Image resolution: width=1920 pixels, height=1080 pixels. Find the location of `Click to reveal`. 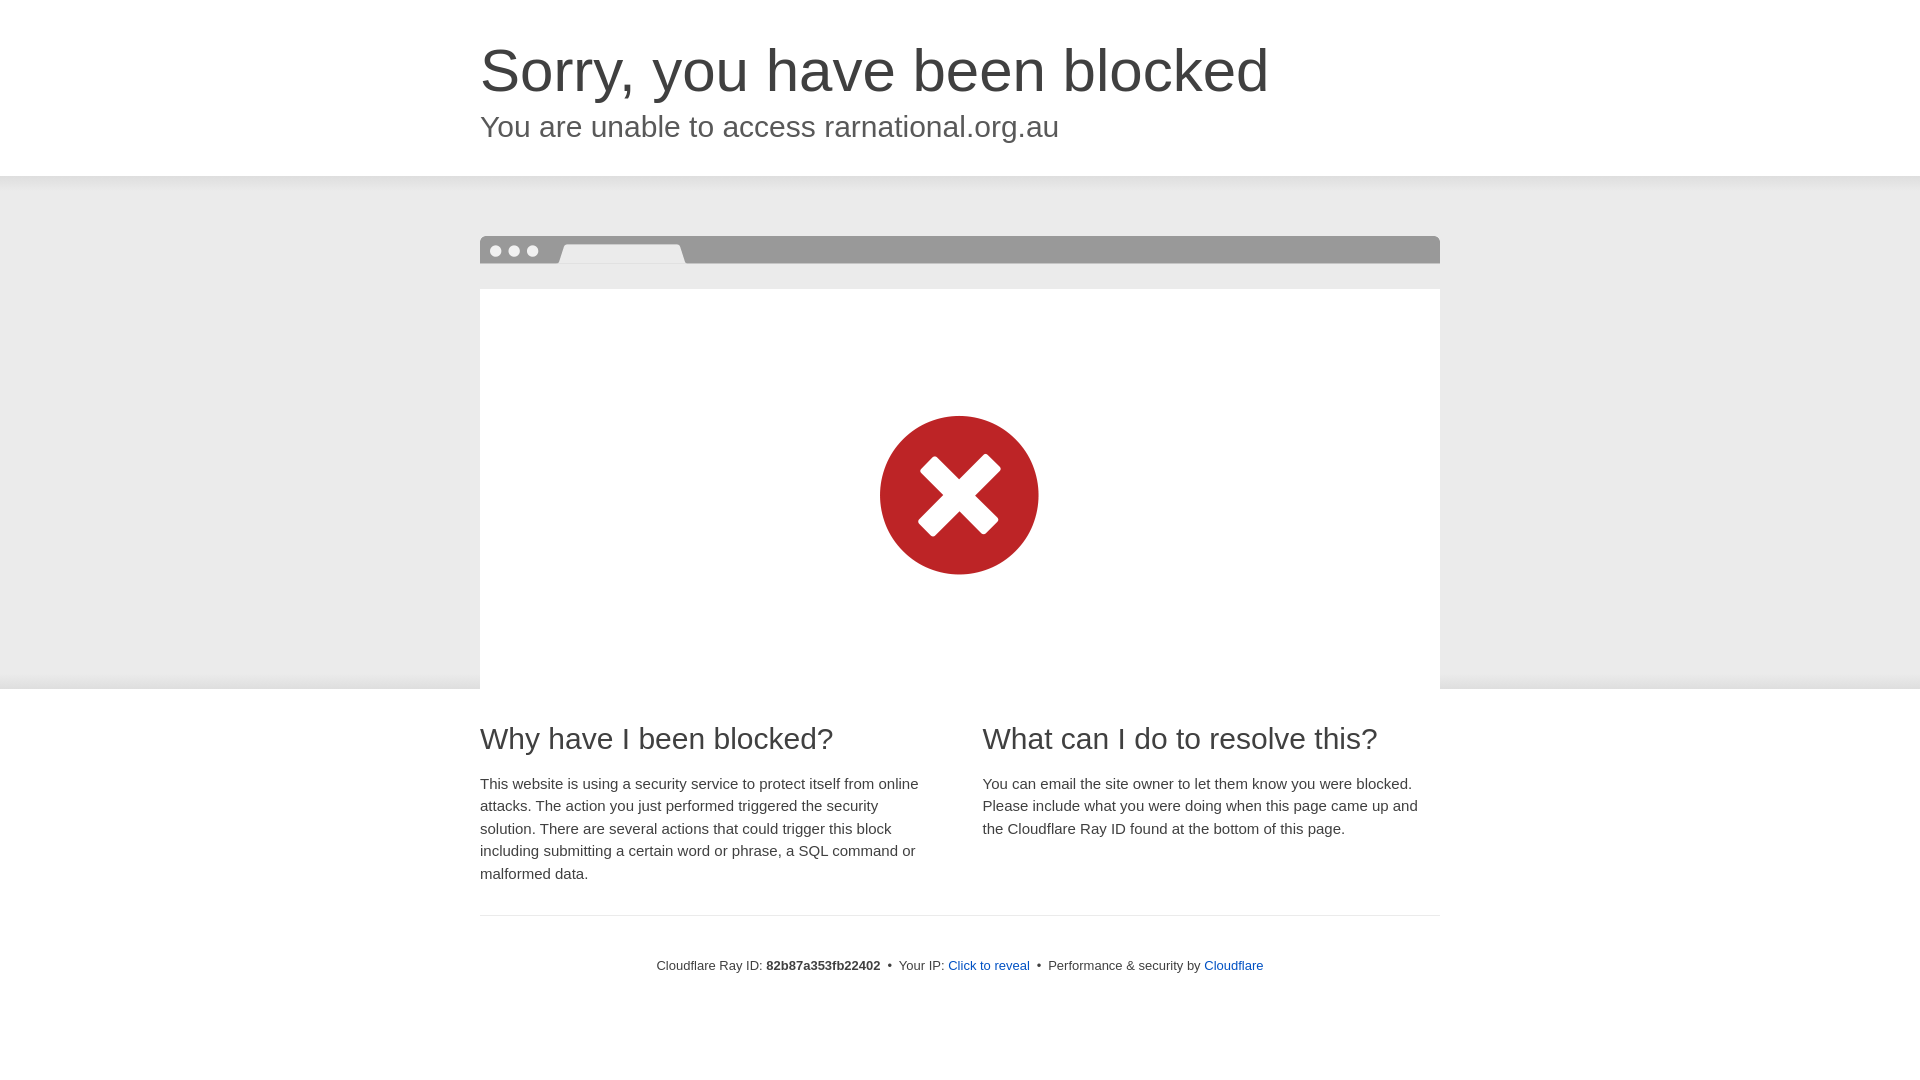

Click to reveal is located at coordinates (989, 966).